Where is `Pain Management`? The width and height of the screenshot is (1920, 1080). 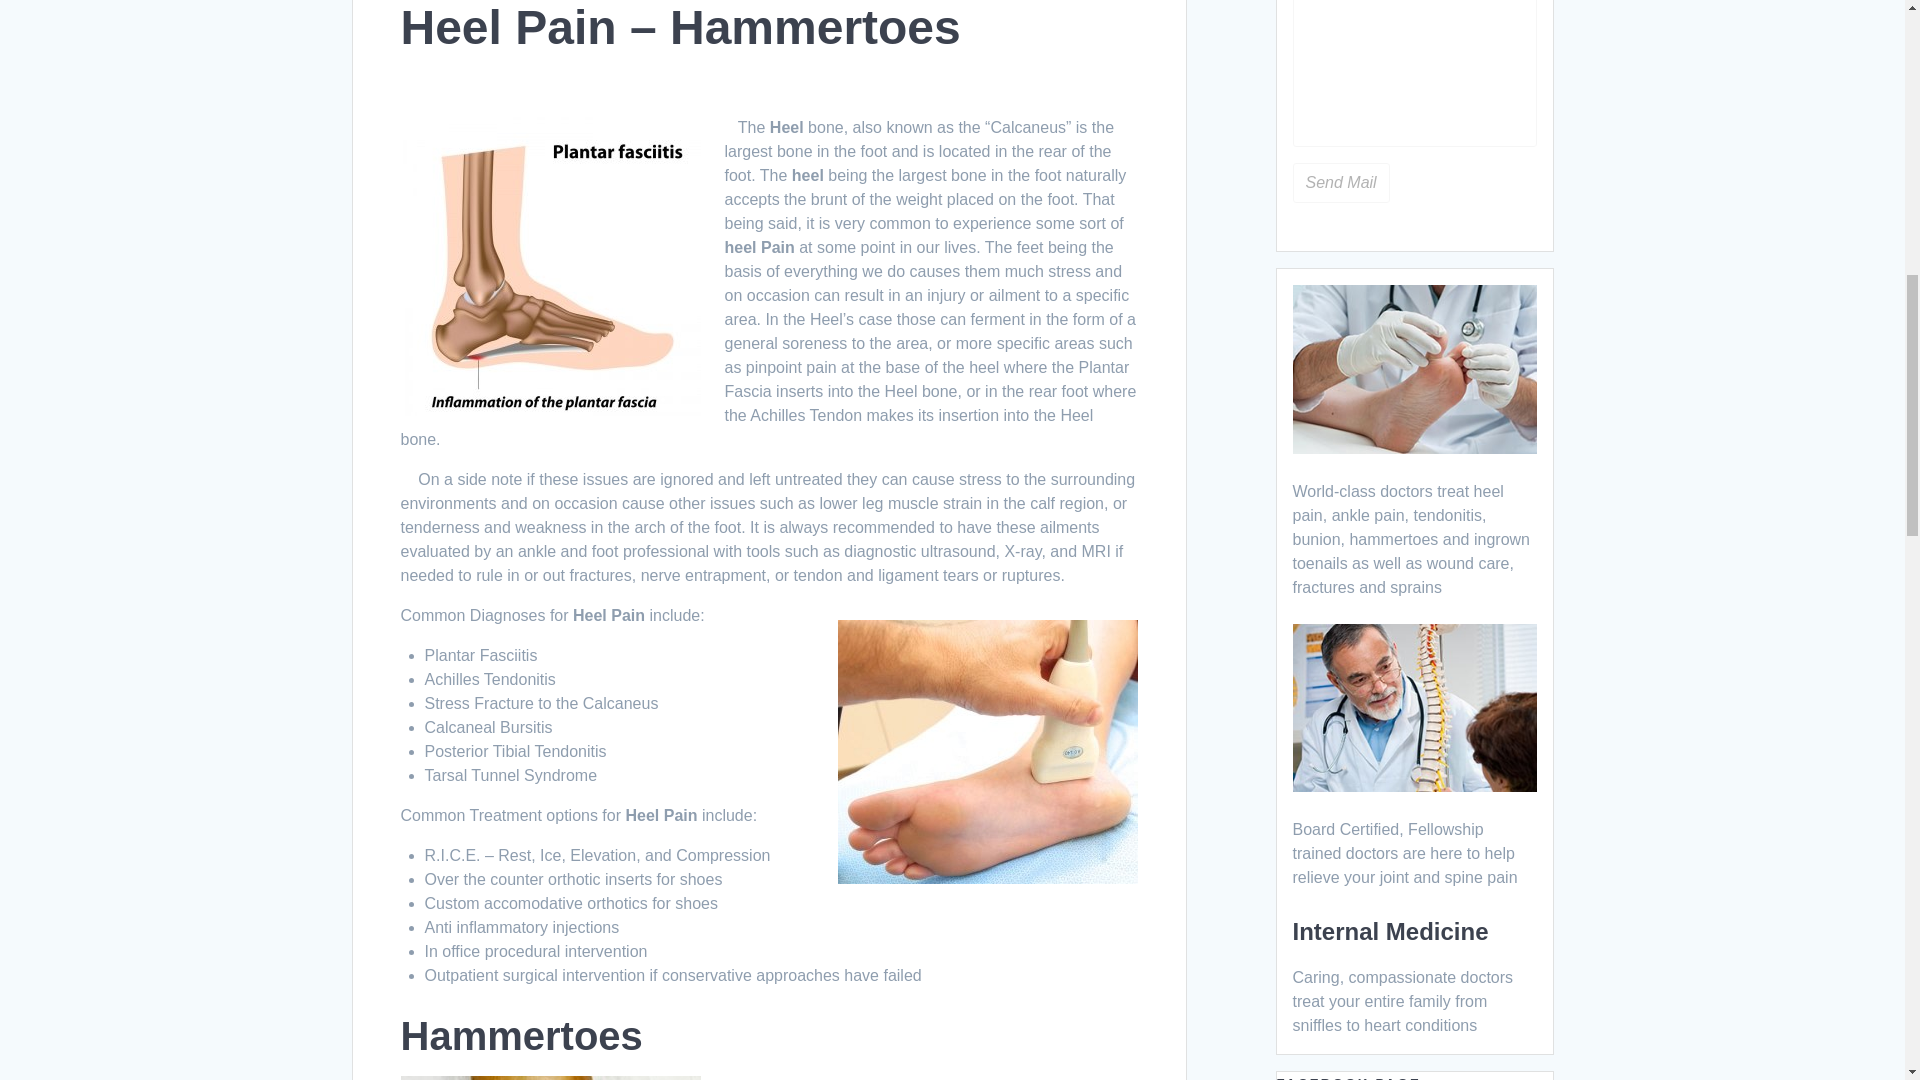 Pain Management is located at coordinates (1414, 784).